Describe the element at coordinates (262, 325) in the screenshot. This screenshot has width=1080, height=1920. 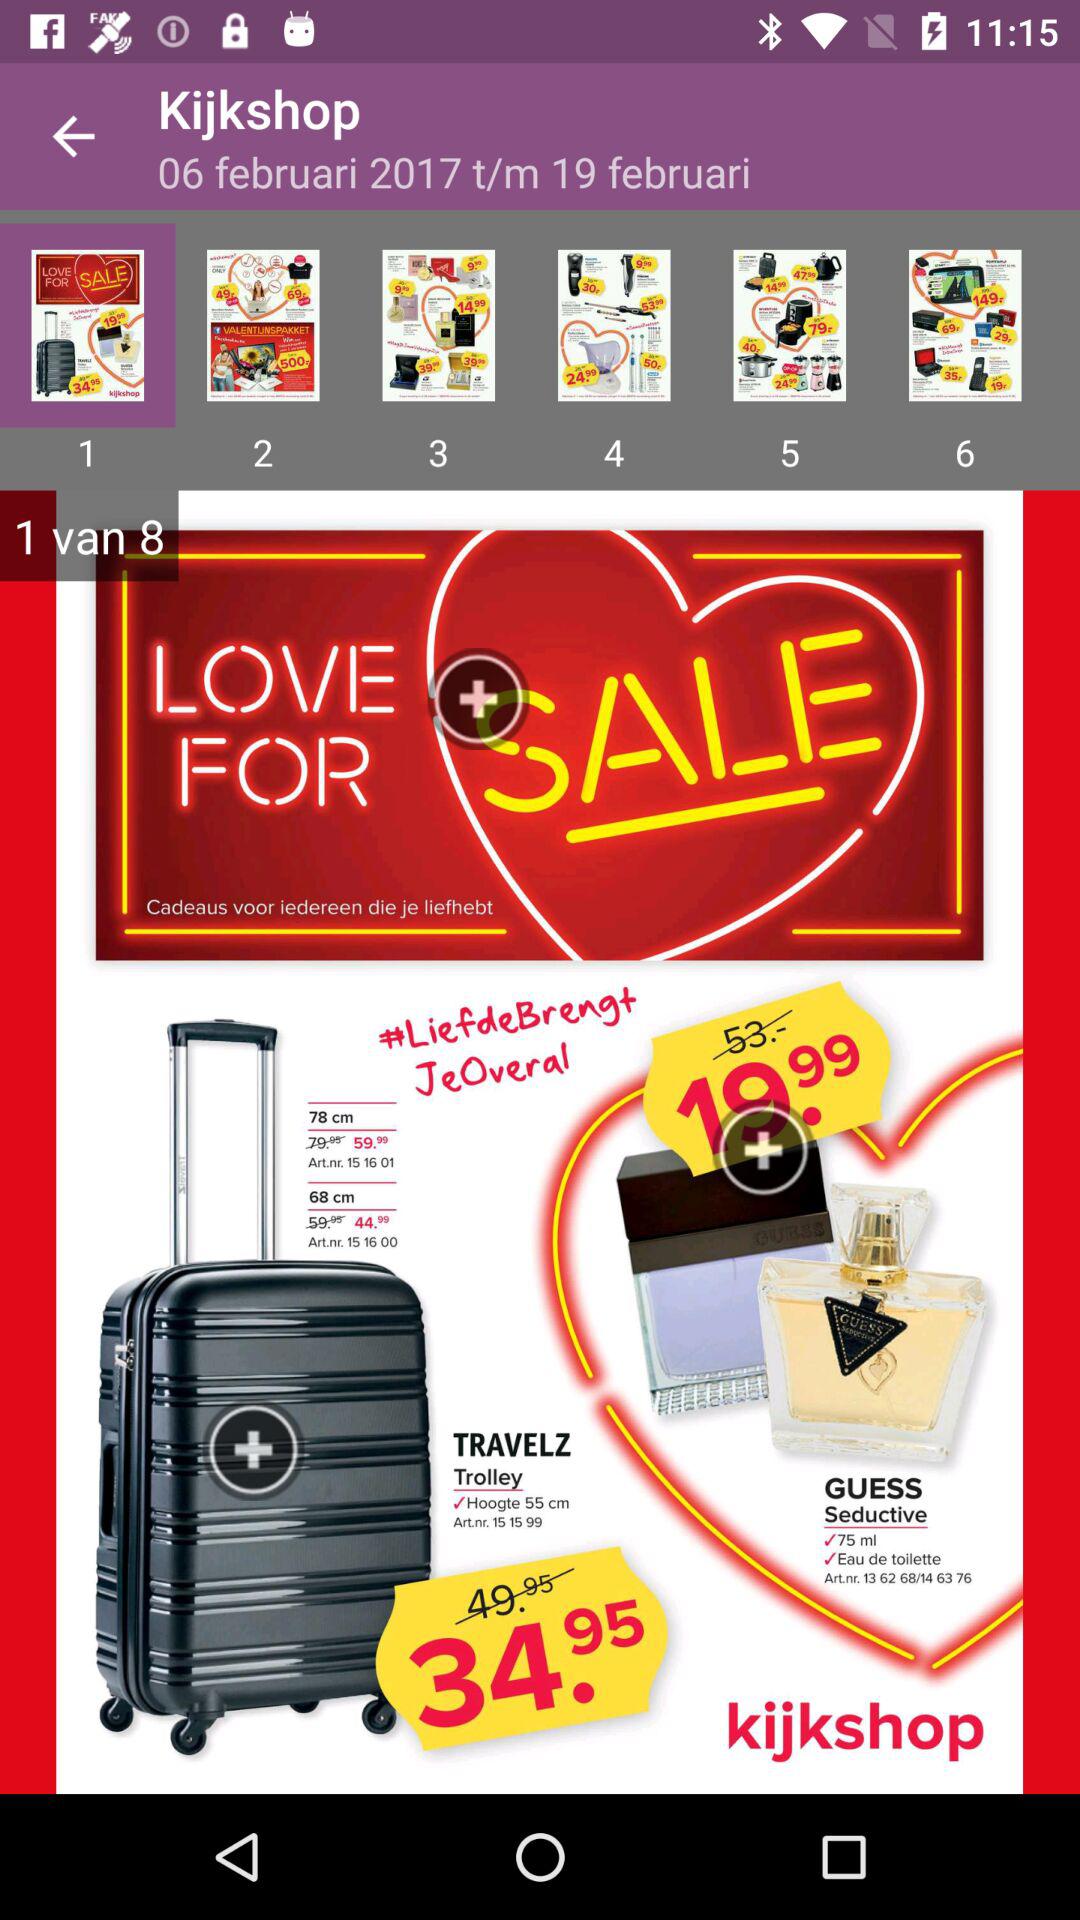
I see `turn on the item above 2 item` at that location.